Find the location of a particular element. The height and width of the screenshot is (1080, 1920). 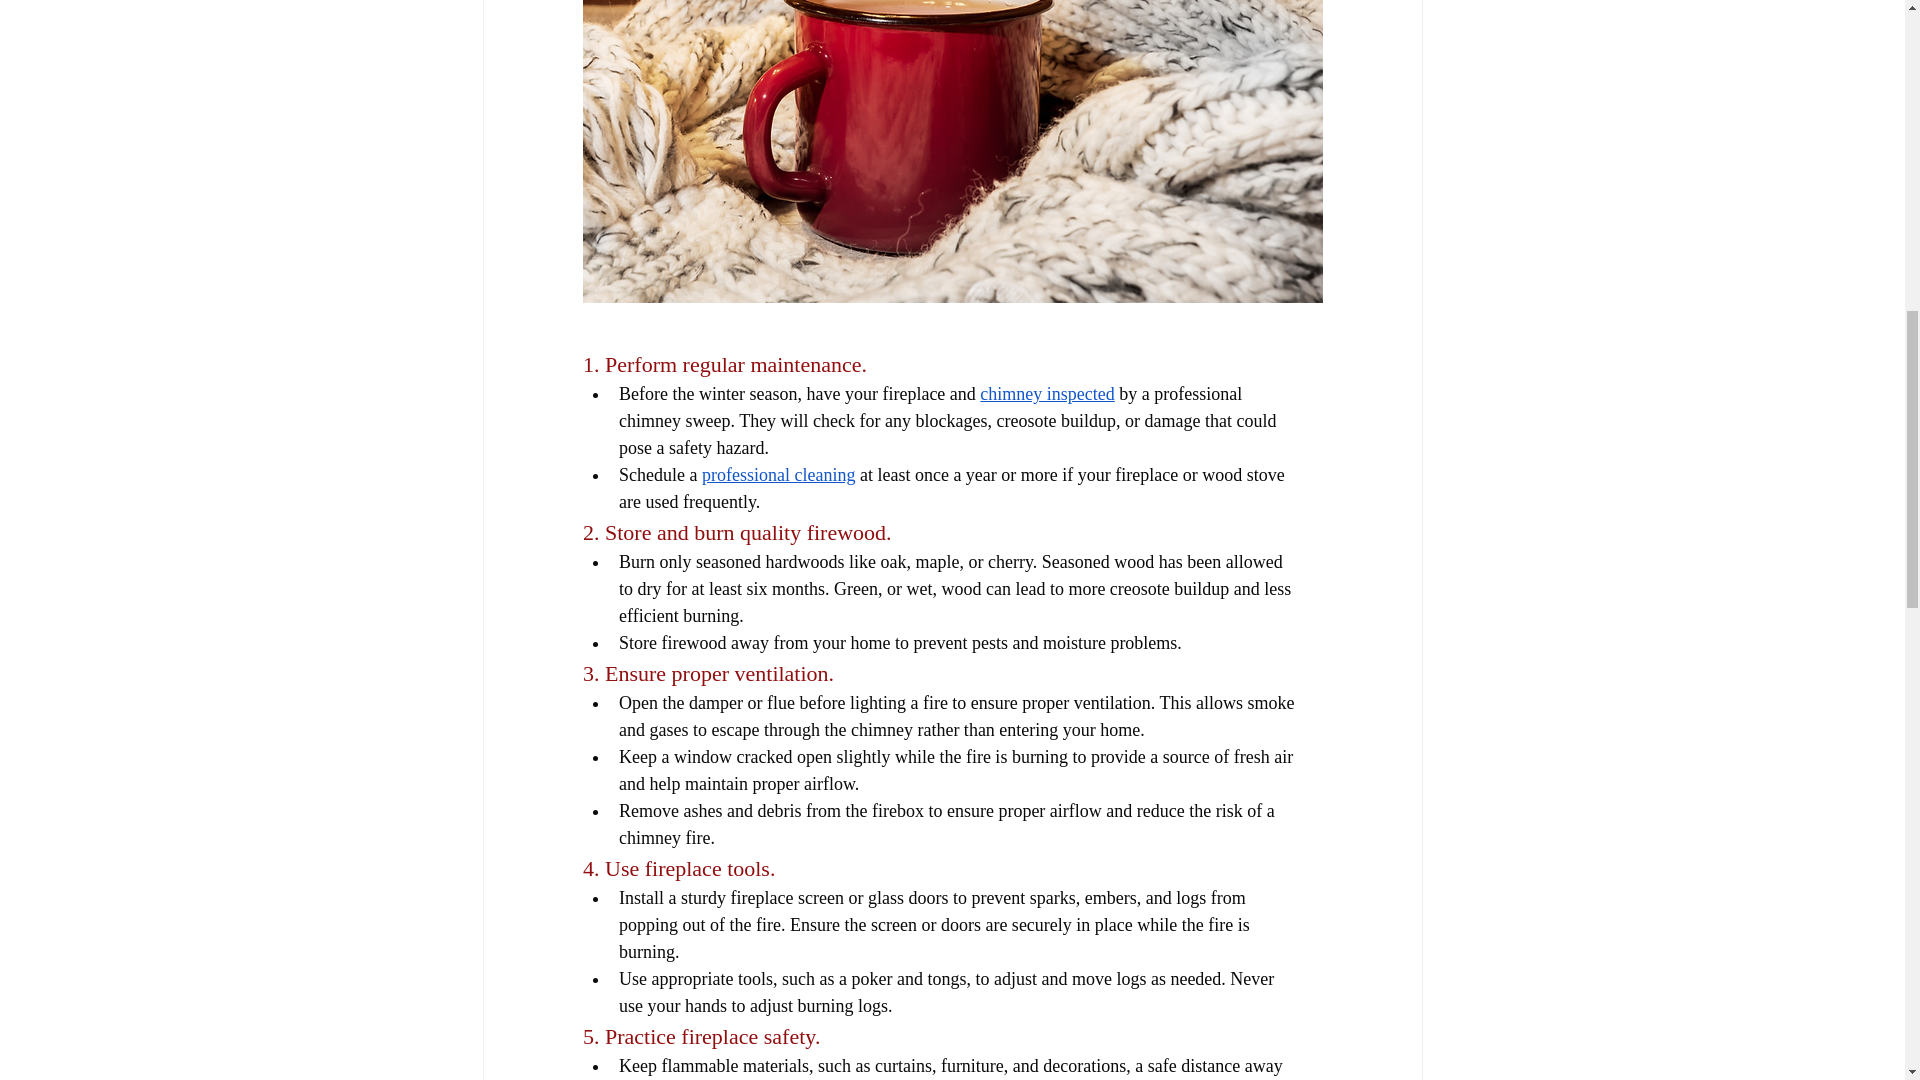

professional cleaning is located at coordinates (777, 474).